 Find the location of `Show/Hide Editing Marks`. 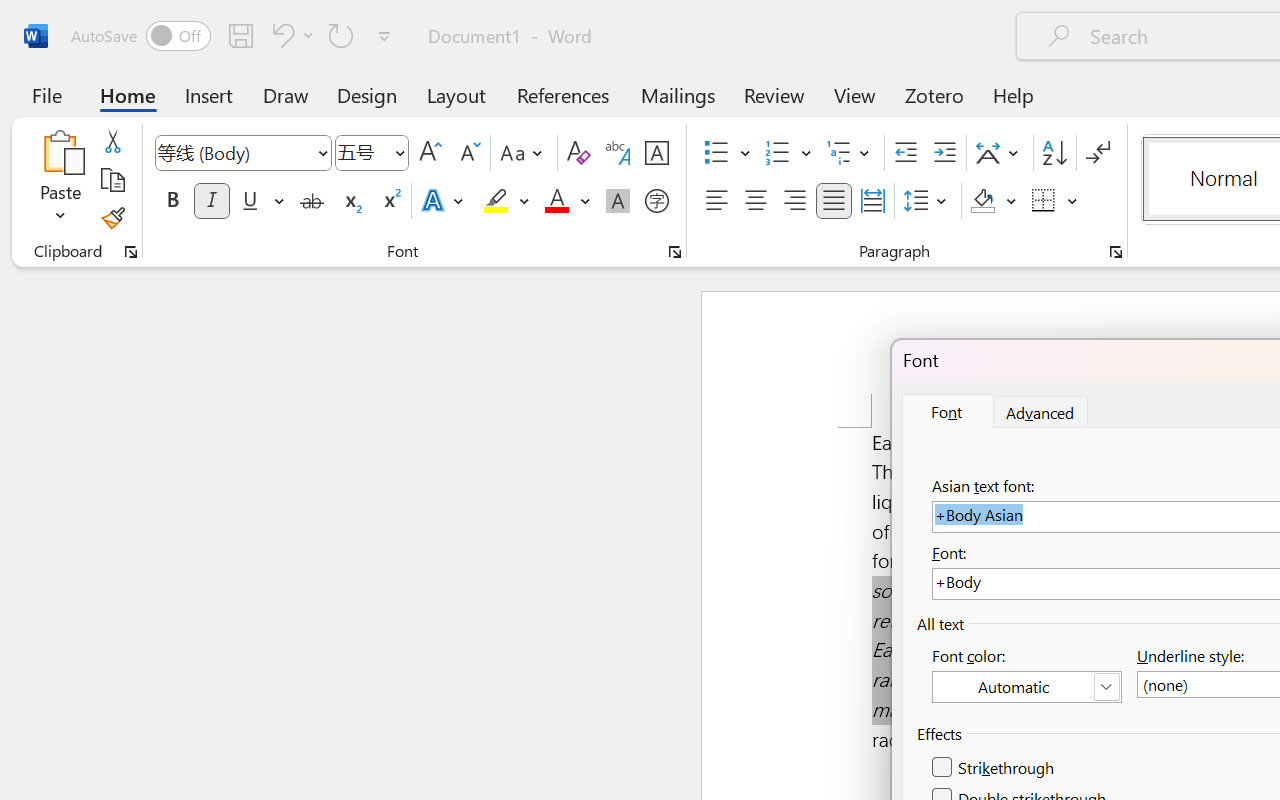

Show/Hide Editing Marks is located at coordinates (1098, 153).